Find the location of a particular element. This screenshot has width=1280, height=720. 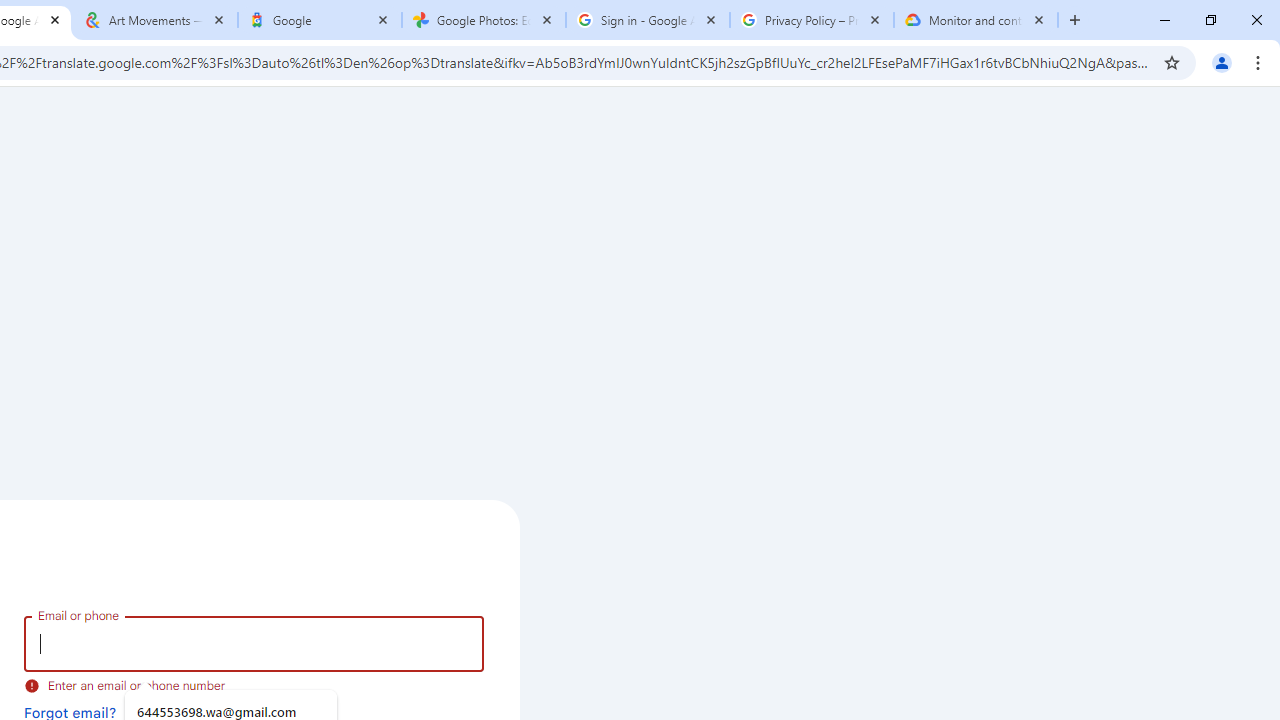

Email or phone is located at coordinates (254, 644).